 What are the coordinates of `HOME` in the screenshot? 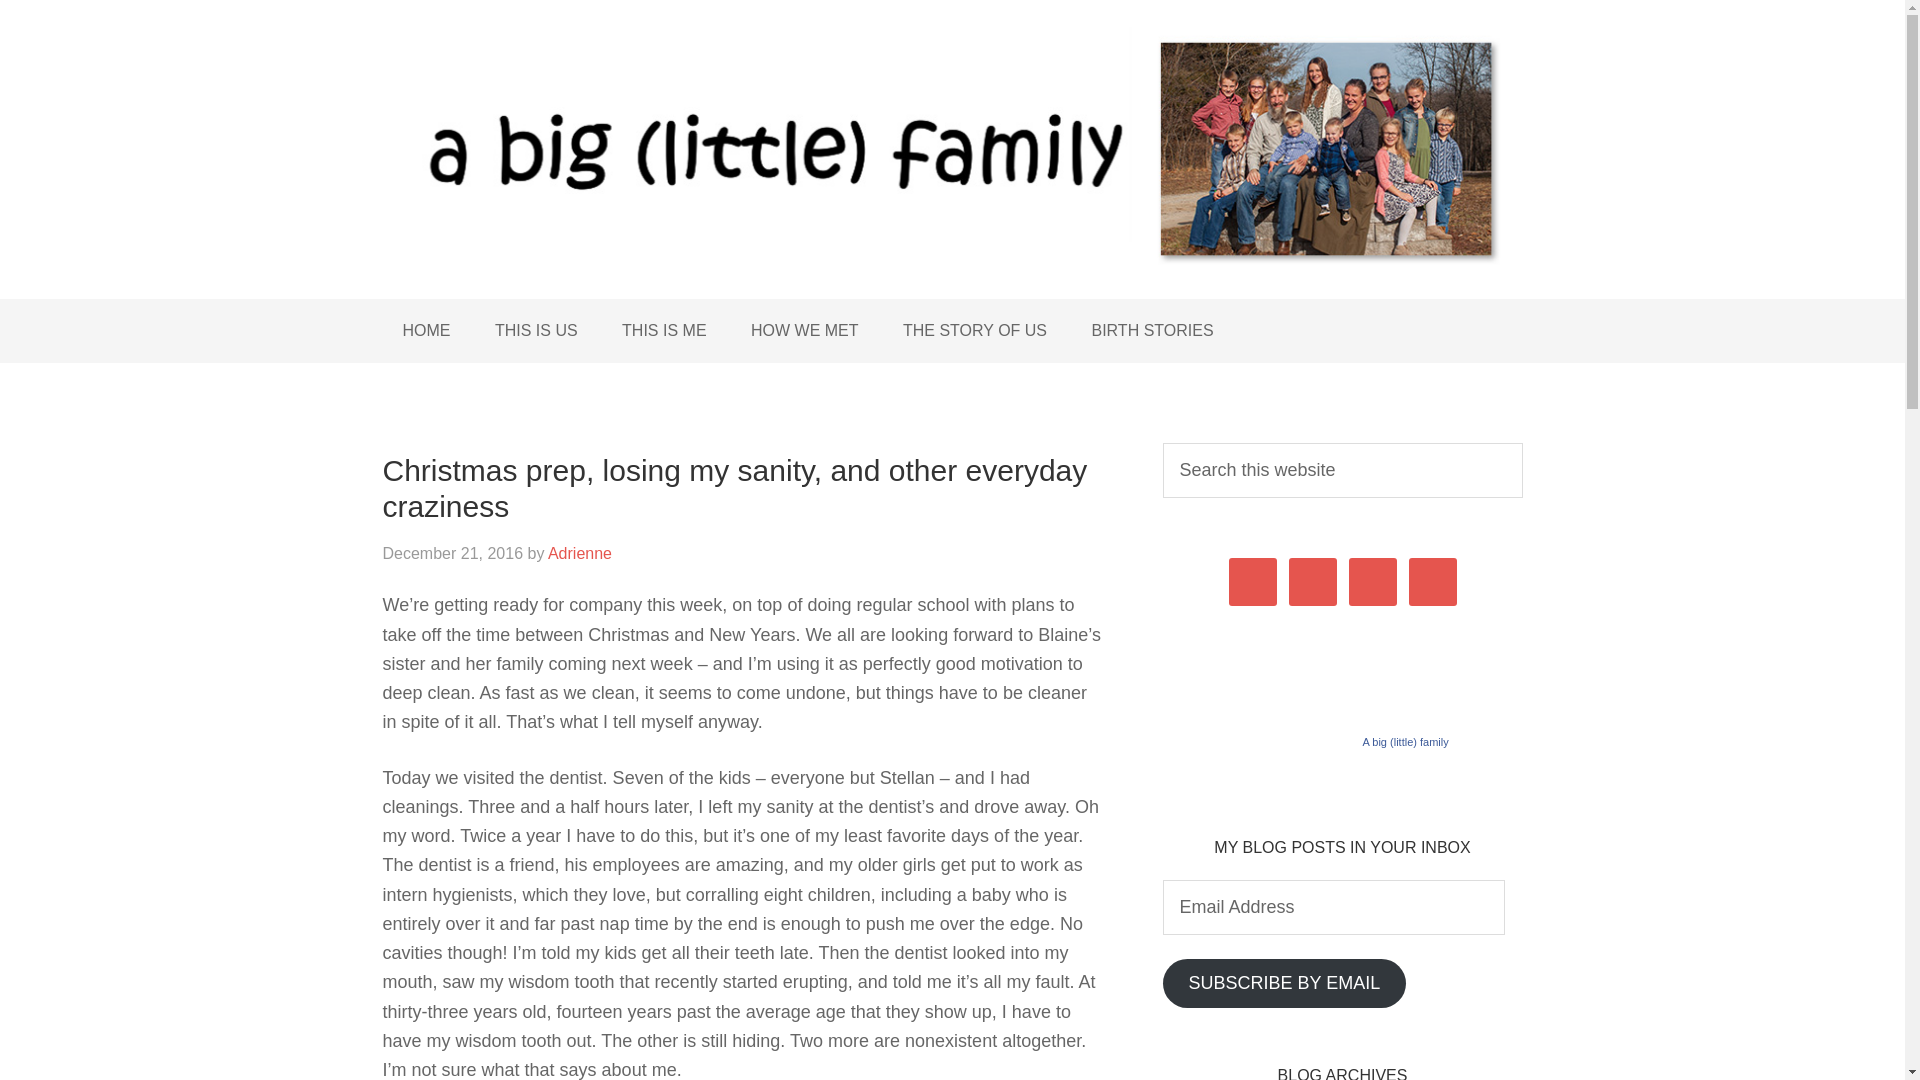 It's located at (426, 330).